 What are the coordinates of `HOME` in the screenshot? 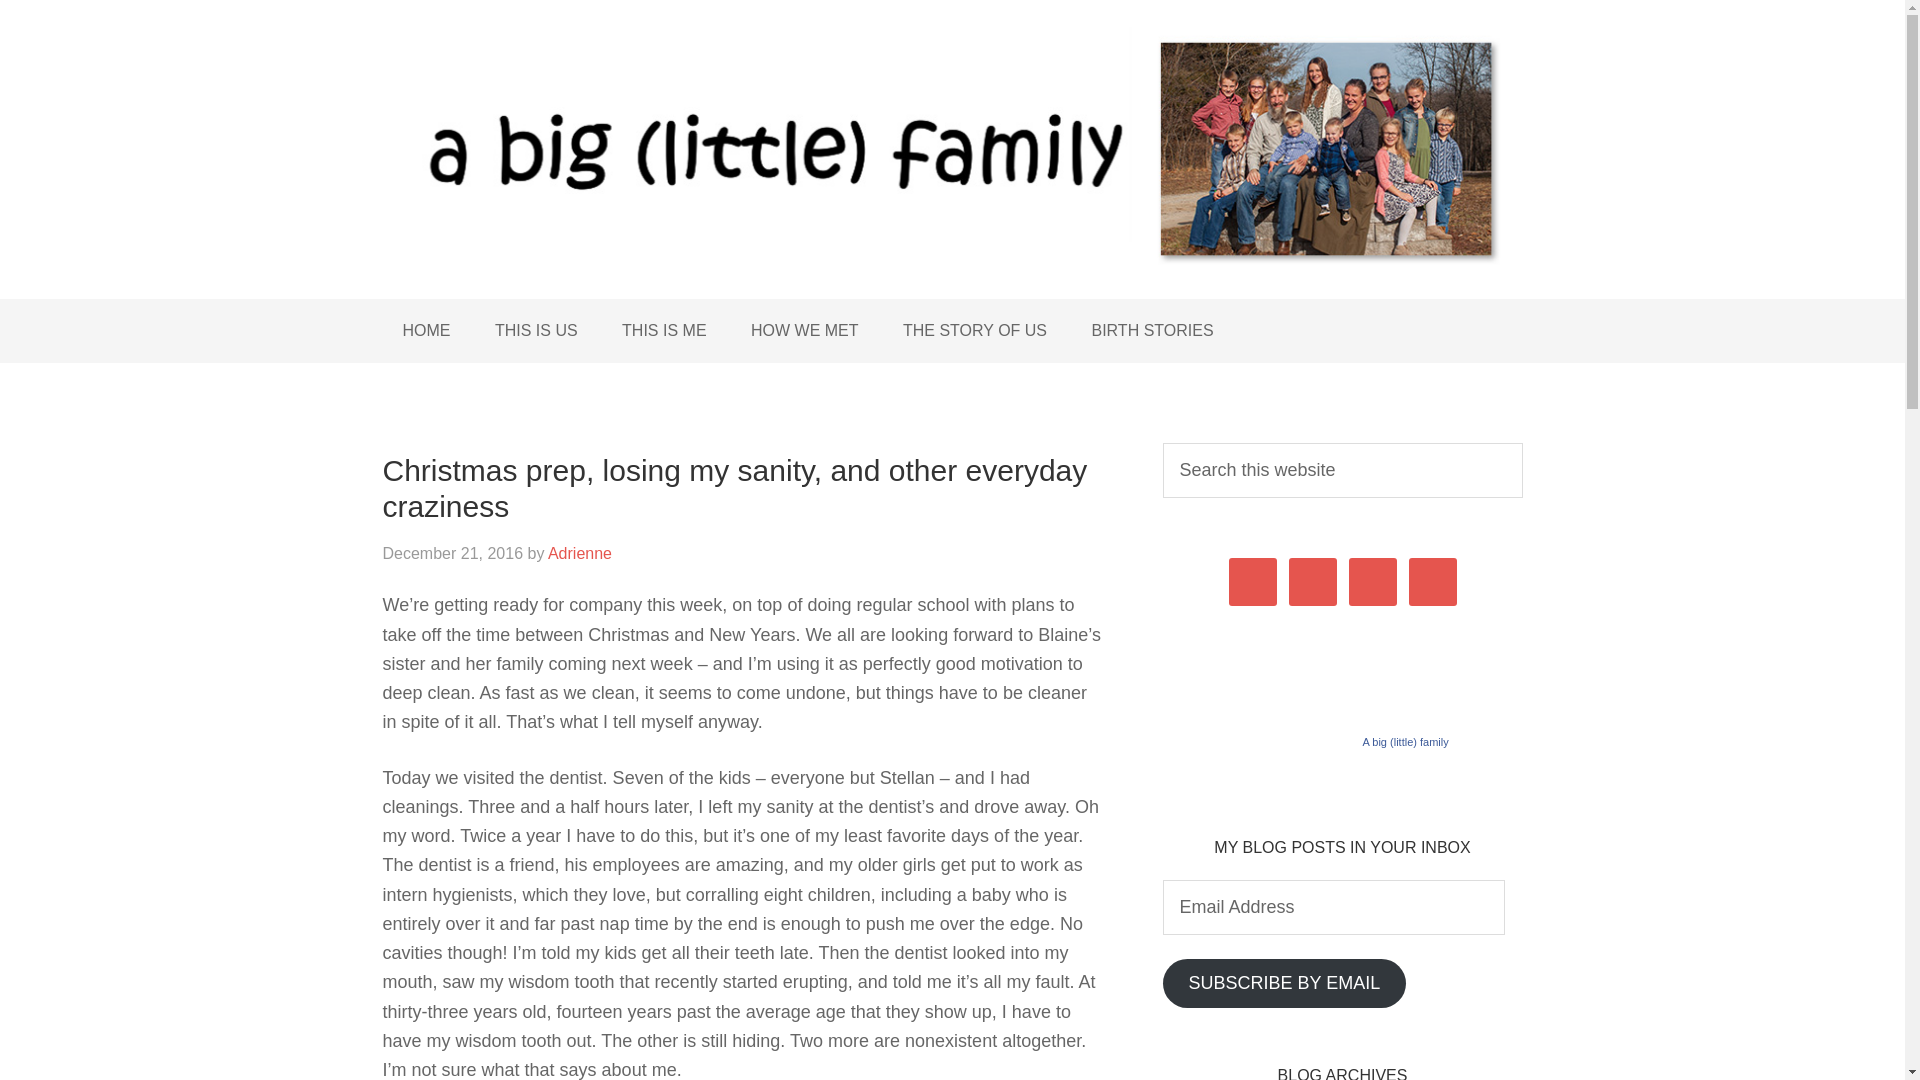 It's located at (426, 330).